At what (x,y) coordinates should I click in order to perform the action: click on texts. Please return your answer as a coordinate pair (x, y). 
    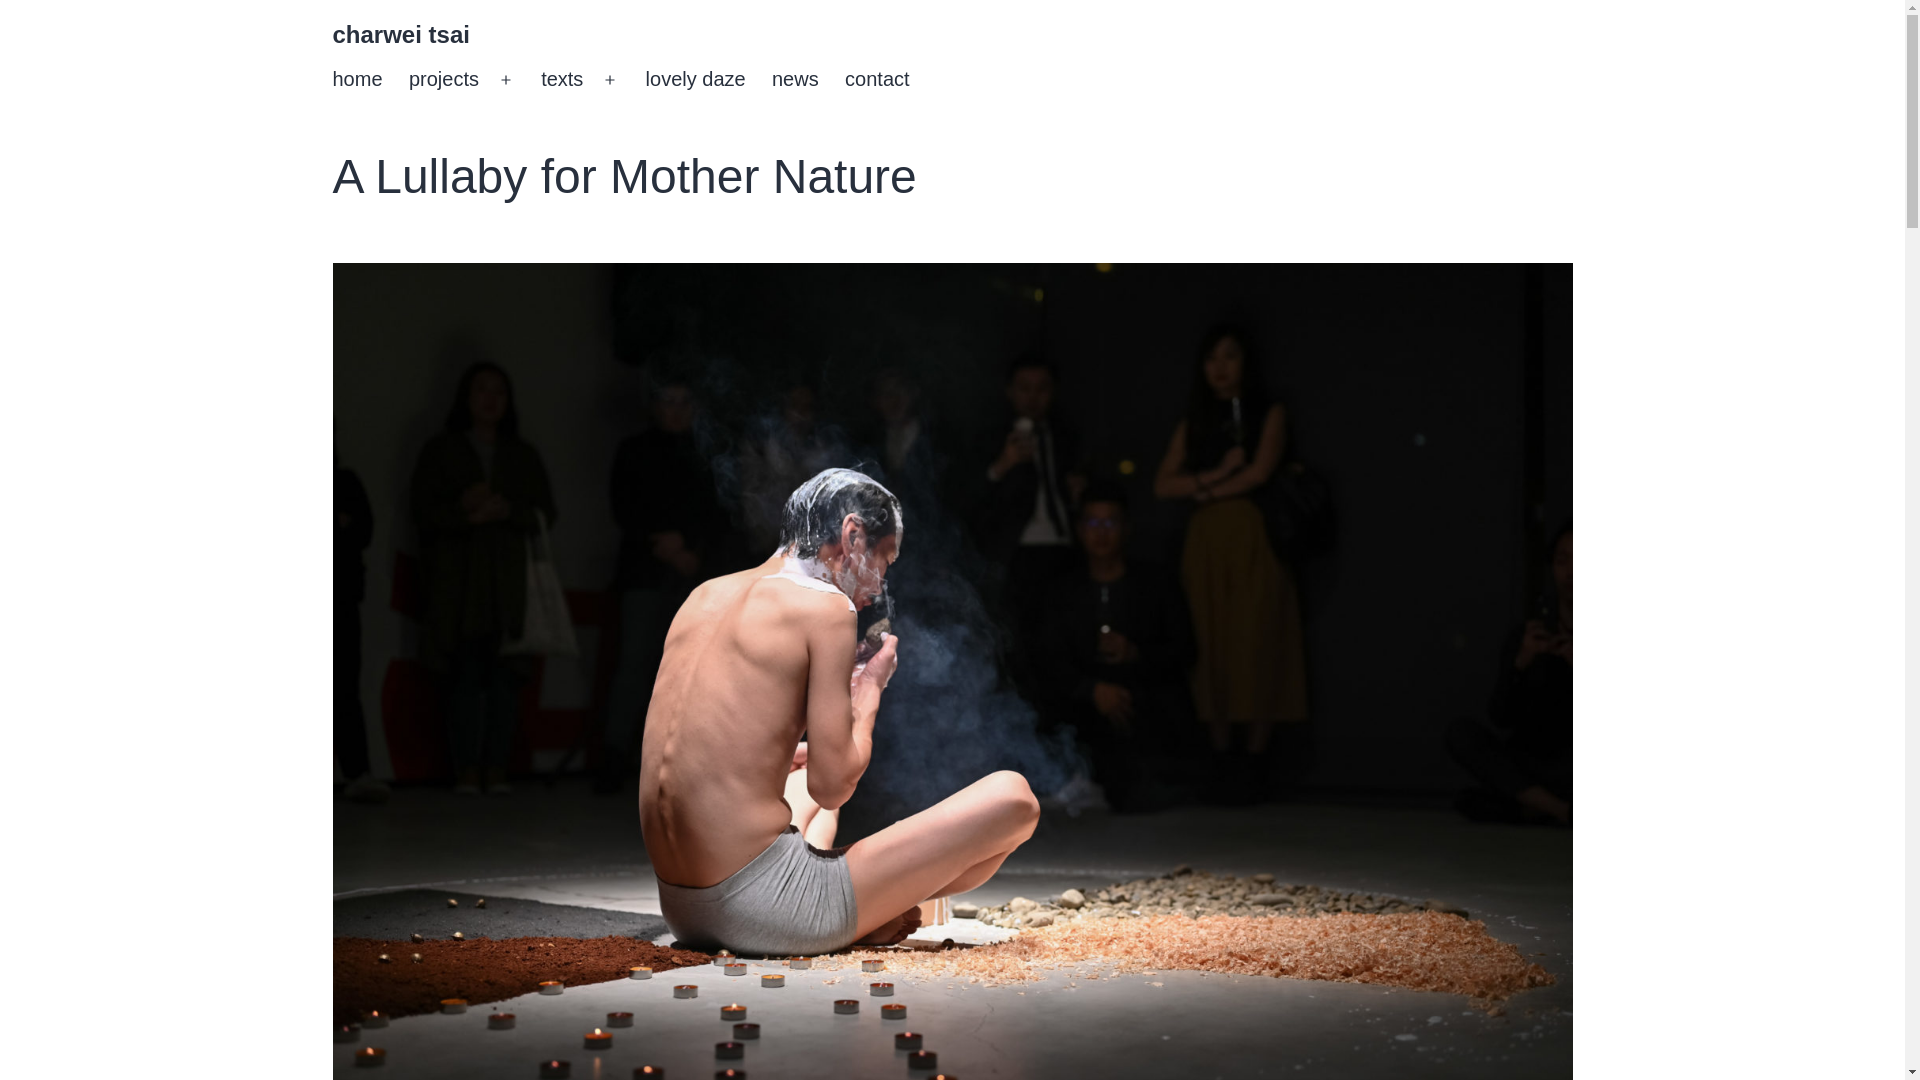
    Looking at the image, I should click on (562, 80).